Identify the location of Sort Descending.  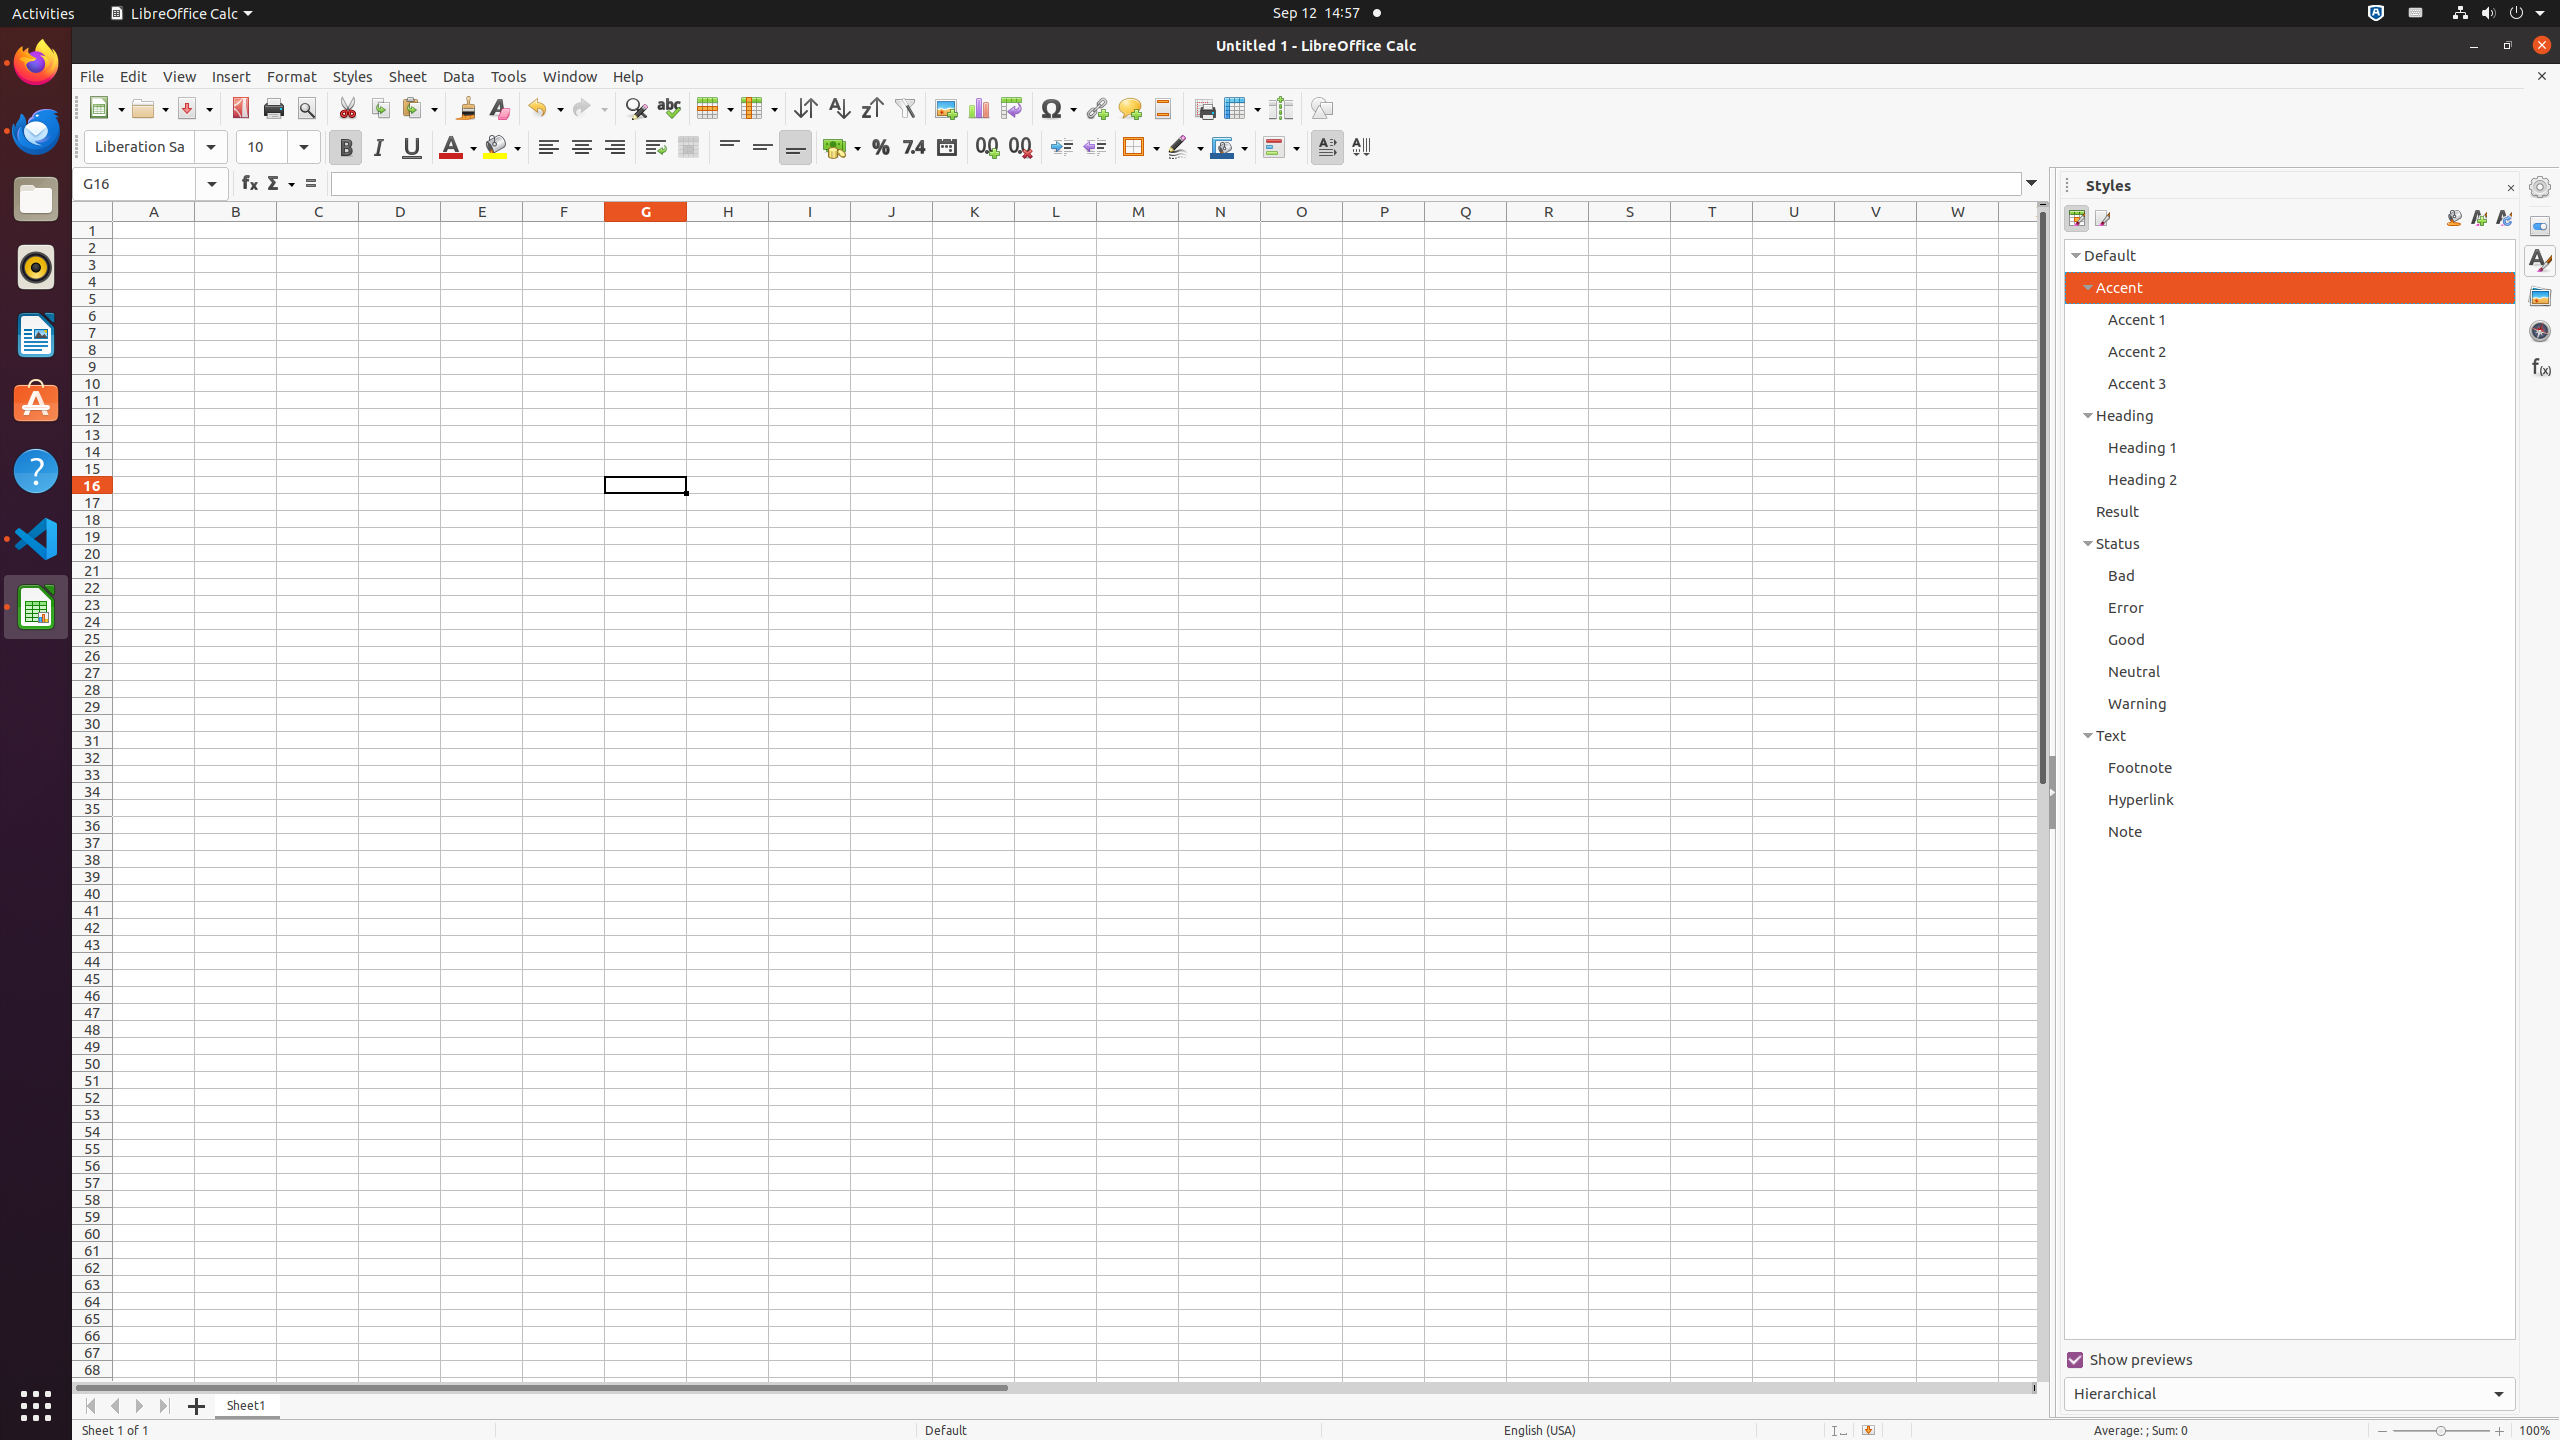
(872, 108).